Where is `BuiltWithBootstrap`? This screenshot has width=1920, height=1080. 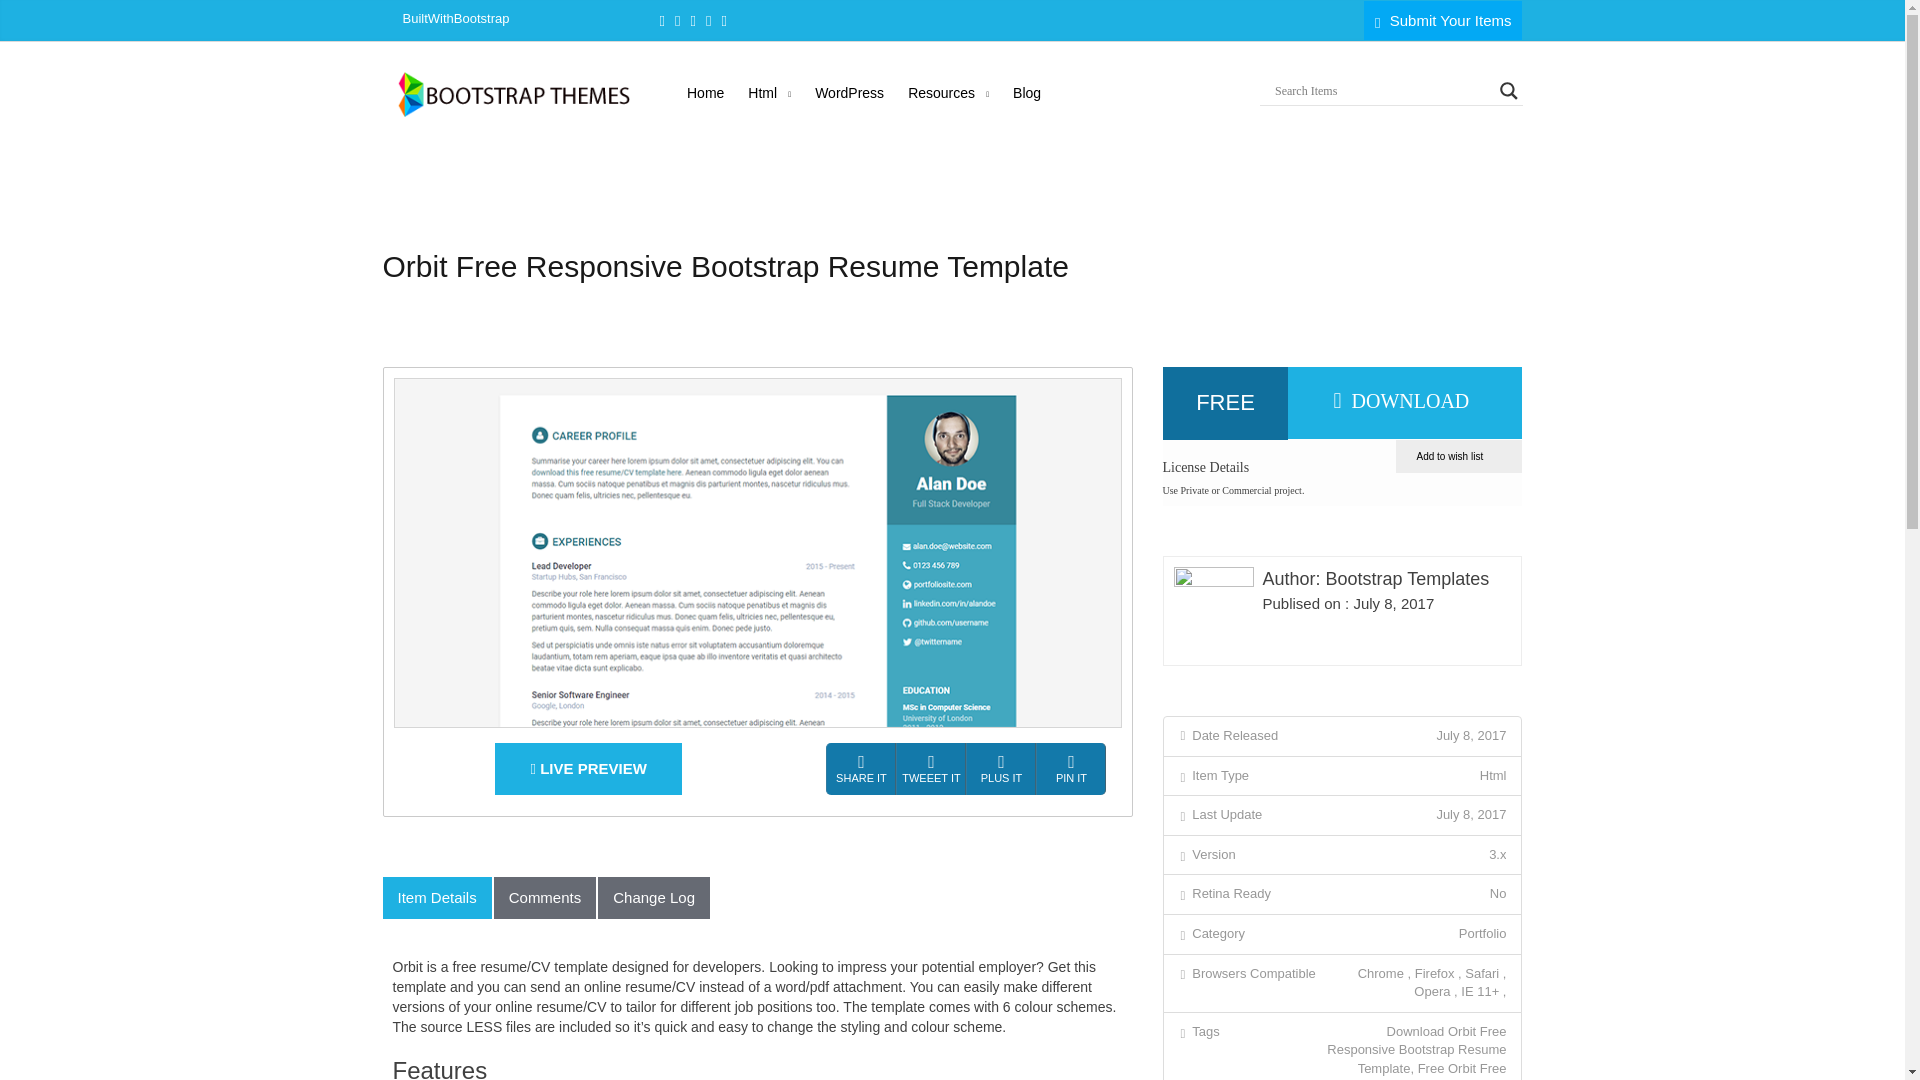
BuiltWithBootstrap is located at coordinates (454, 18).